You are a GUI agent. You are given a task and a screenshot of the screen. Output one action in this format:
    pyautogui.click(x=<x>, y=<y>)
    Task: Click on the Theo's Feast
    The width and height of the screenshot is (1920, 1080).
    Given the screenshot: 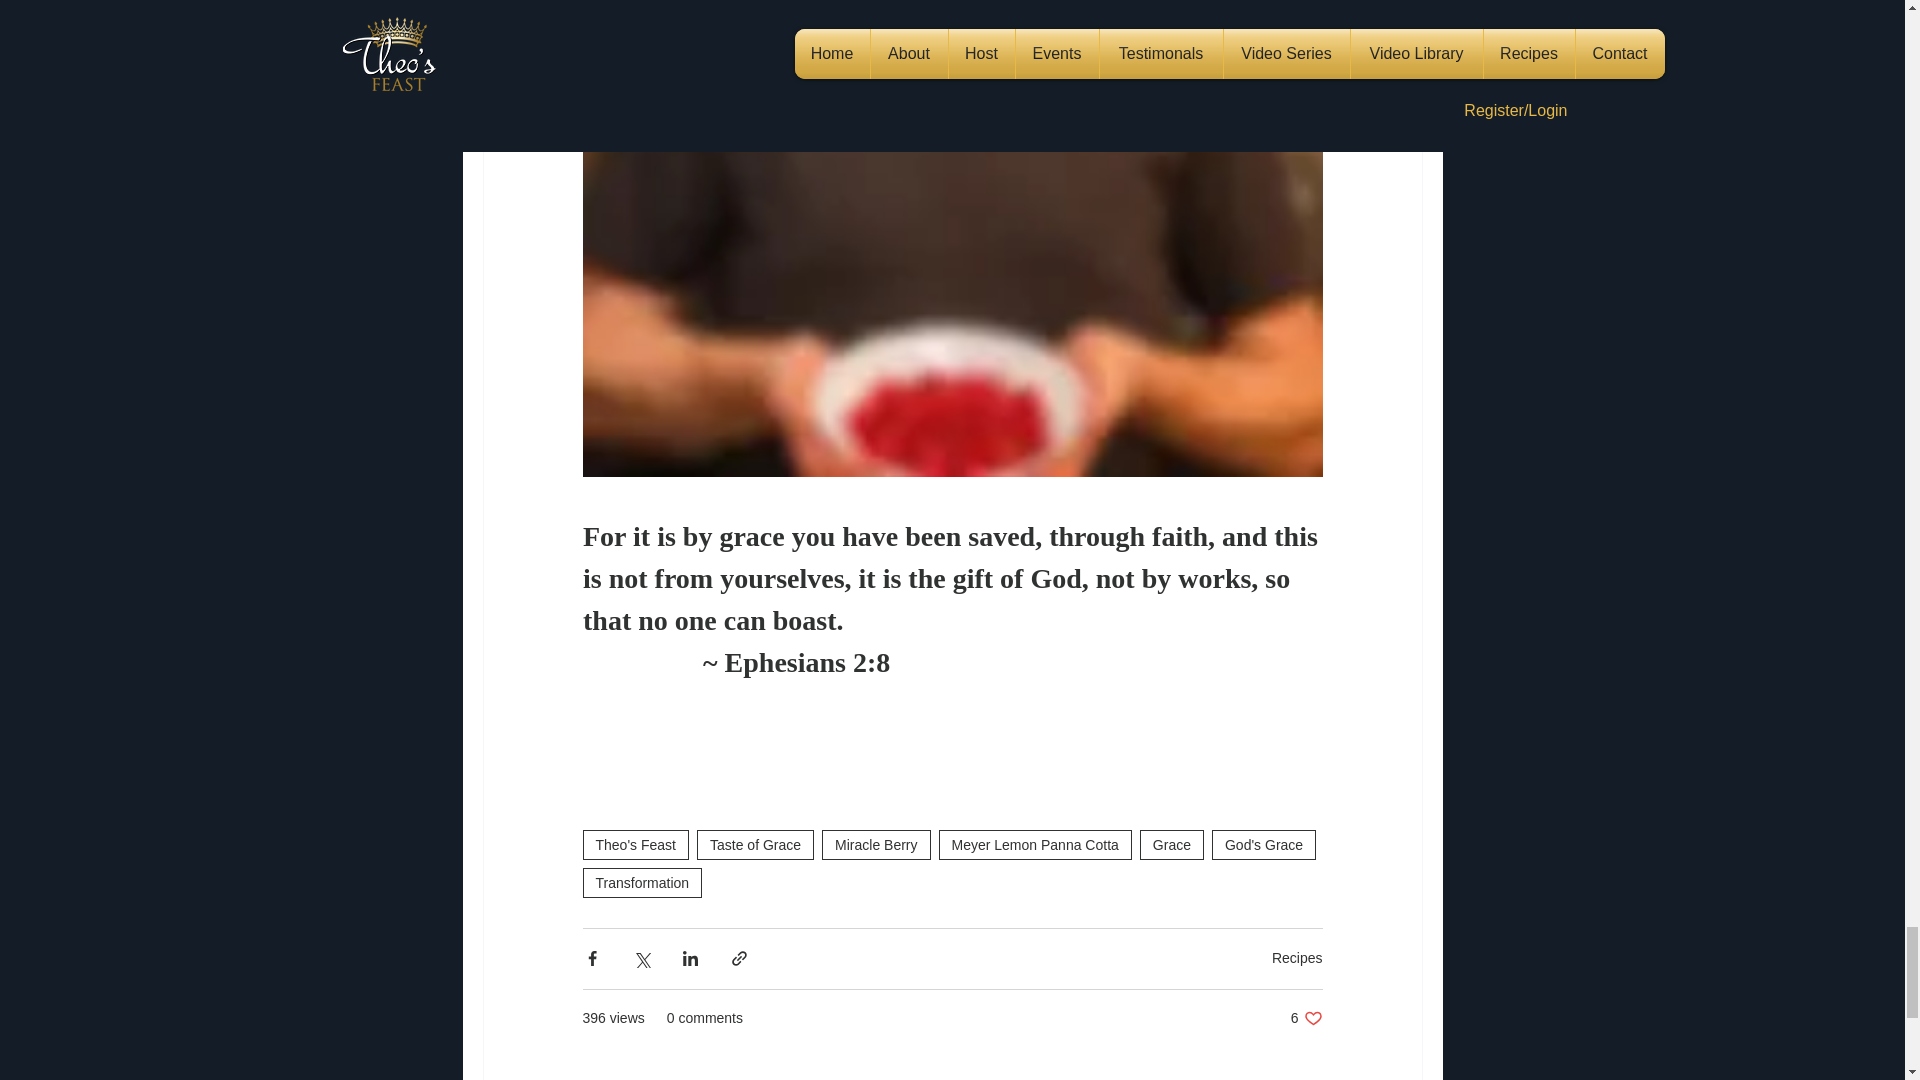 What is the action you would take?
    pyautogui.click(x=635, y=844)
    